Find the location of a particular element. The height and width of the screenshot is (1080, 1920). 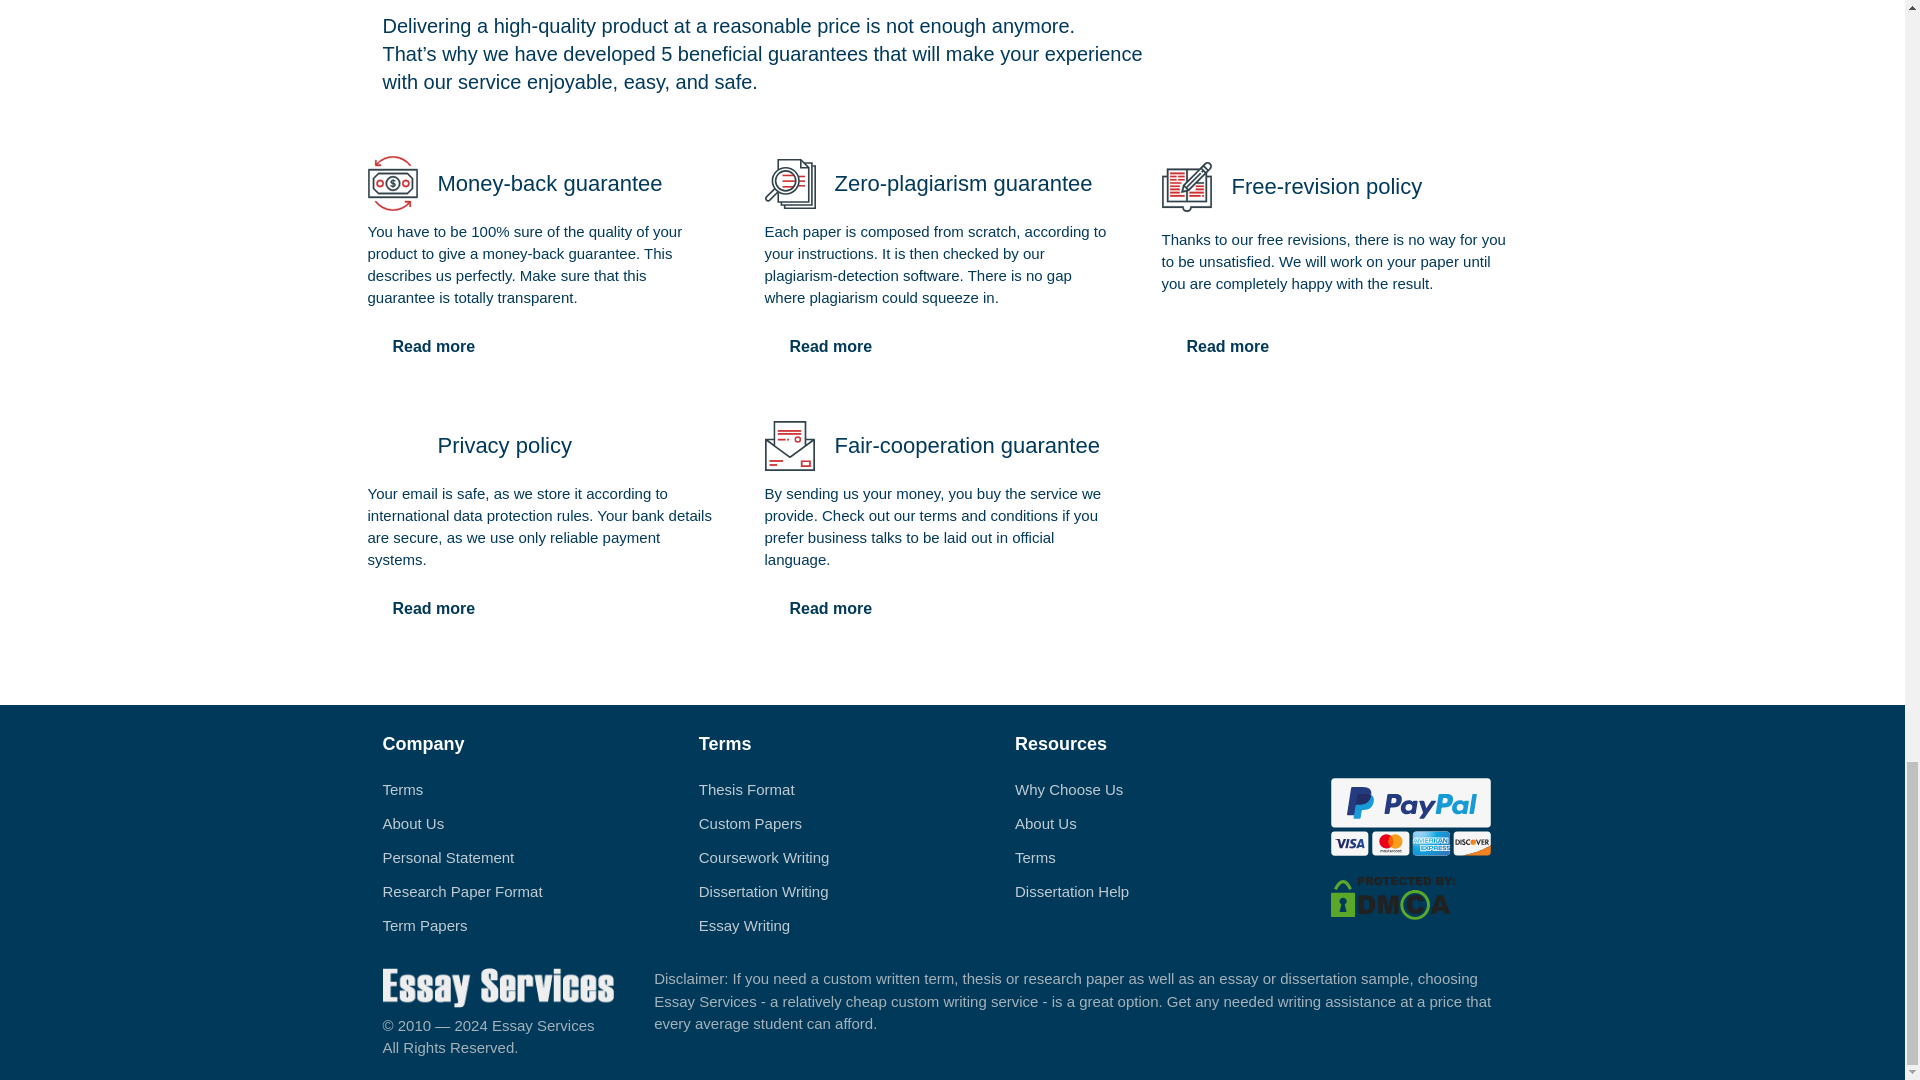

Read more is located at coordinates (434, 347).